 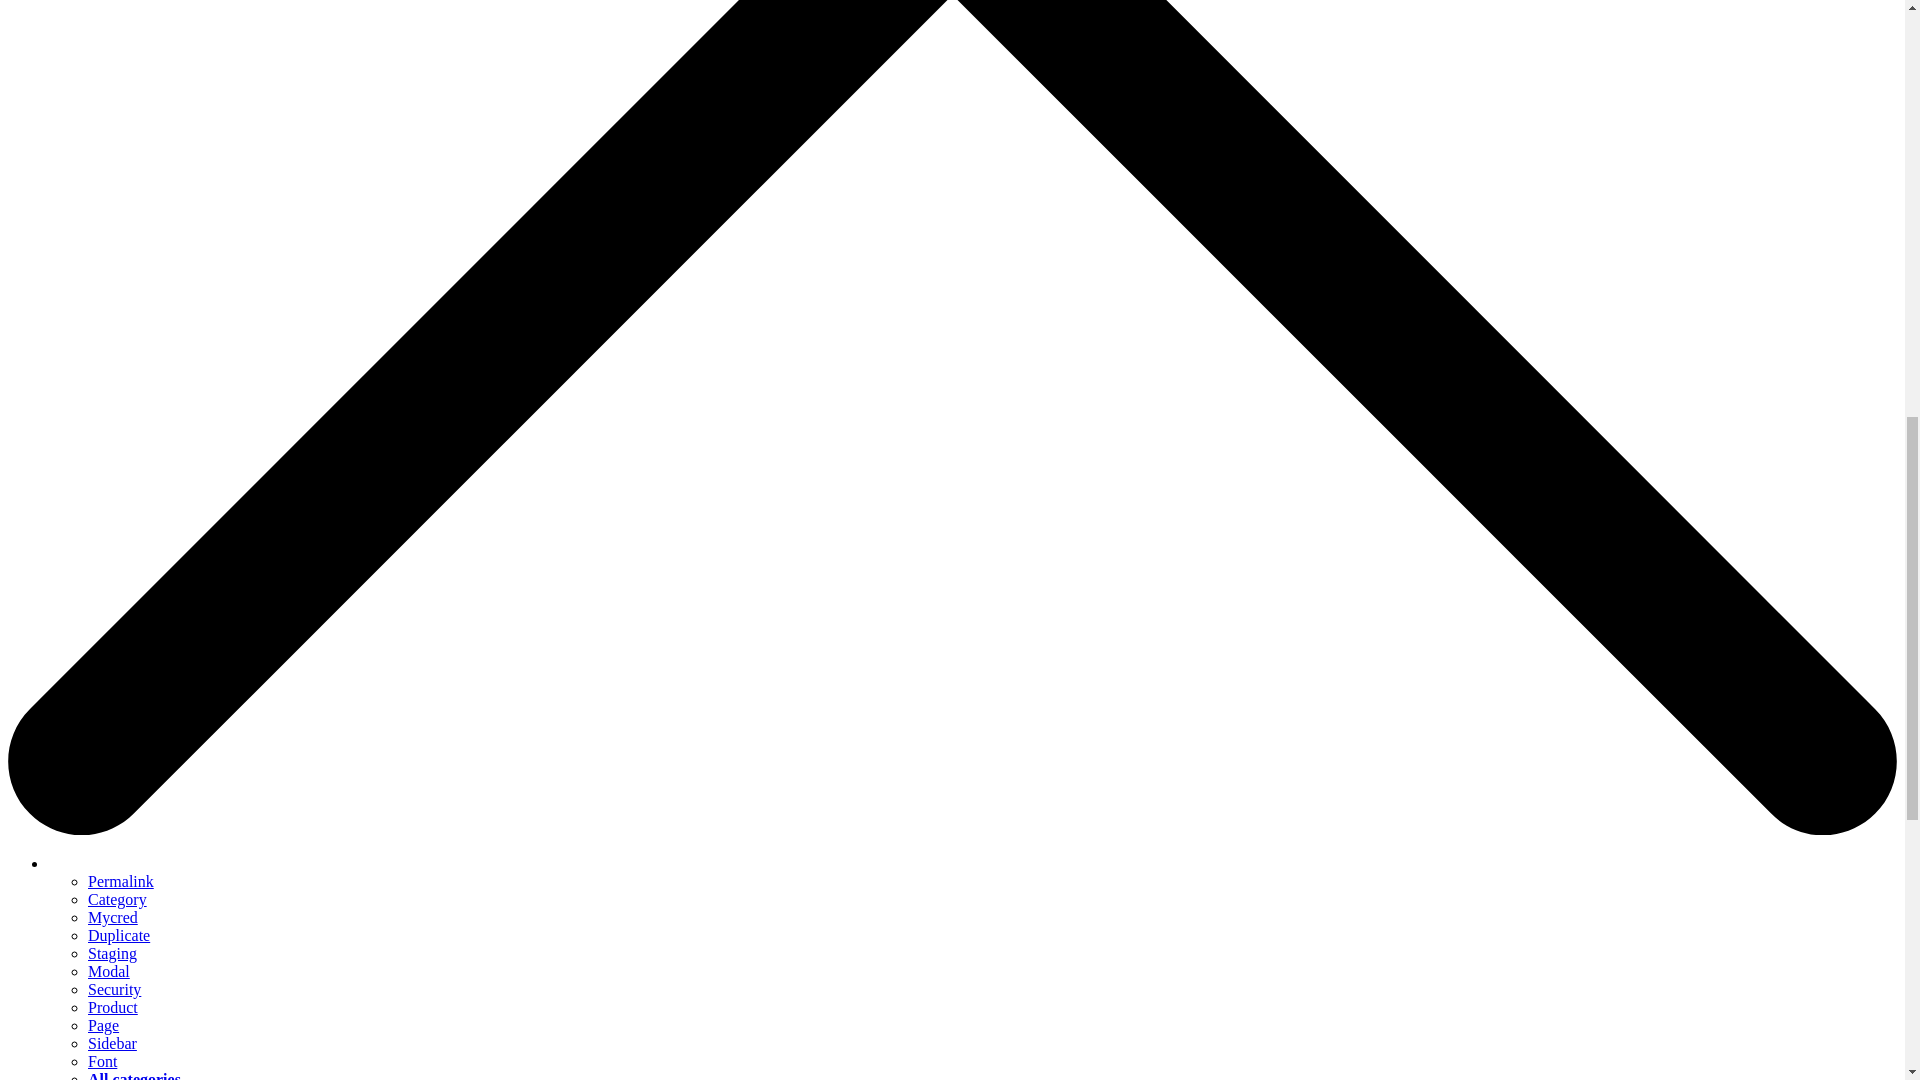 What do you see at coordinates (109, 971) in the screenshot?
I see `Modal` at bounding box center [109, 971].